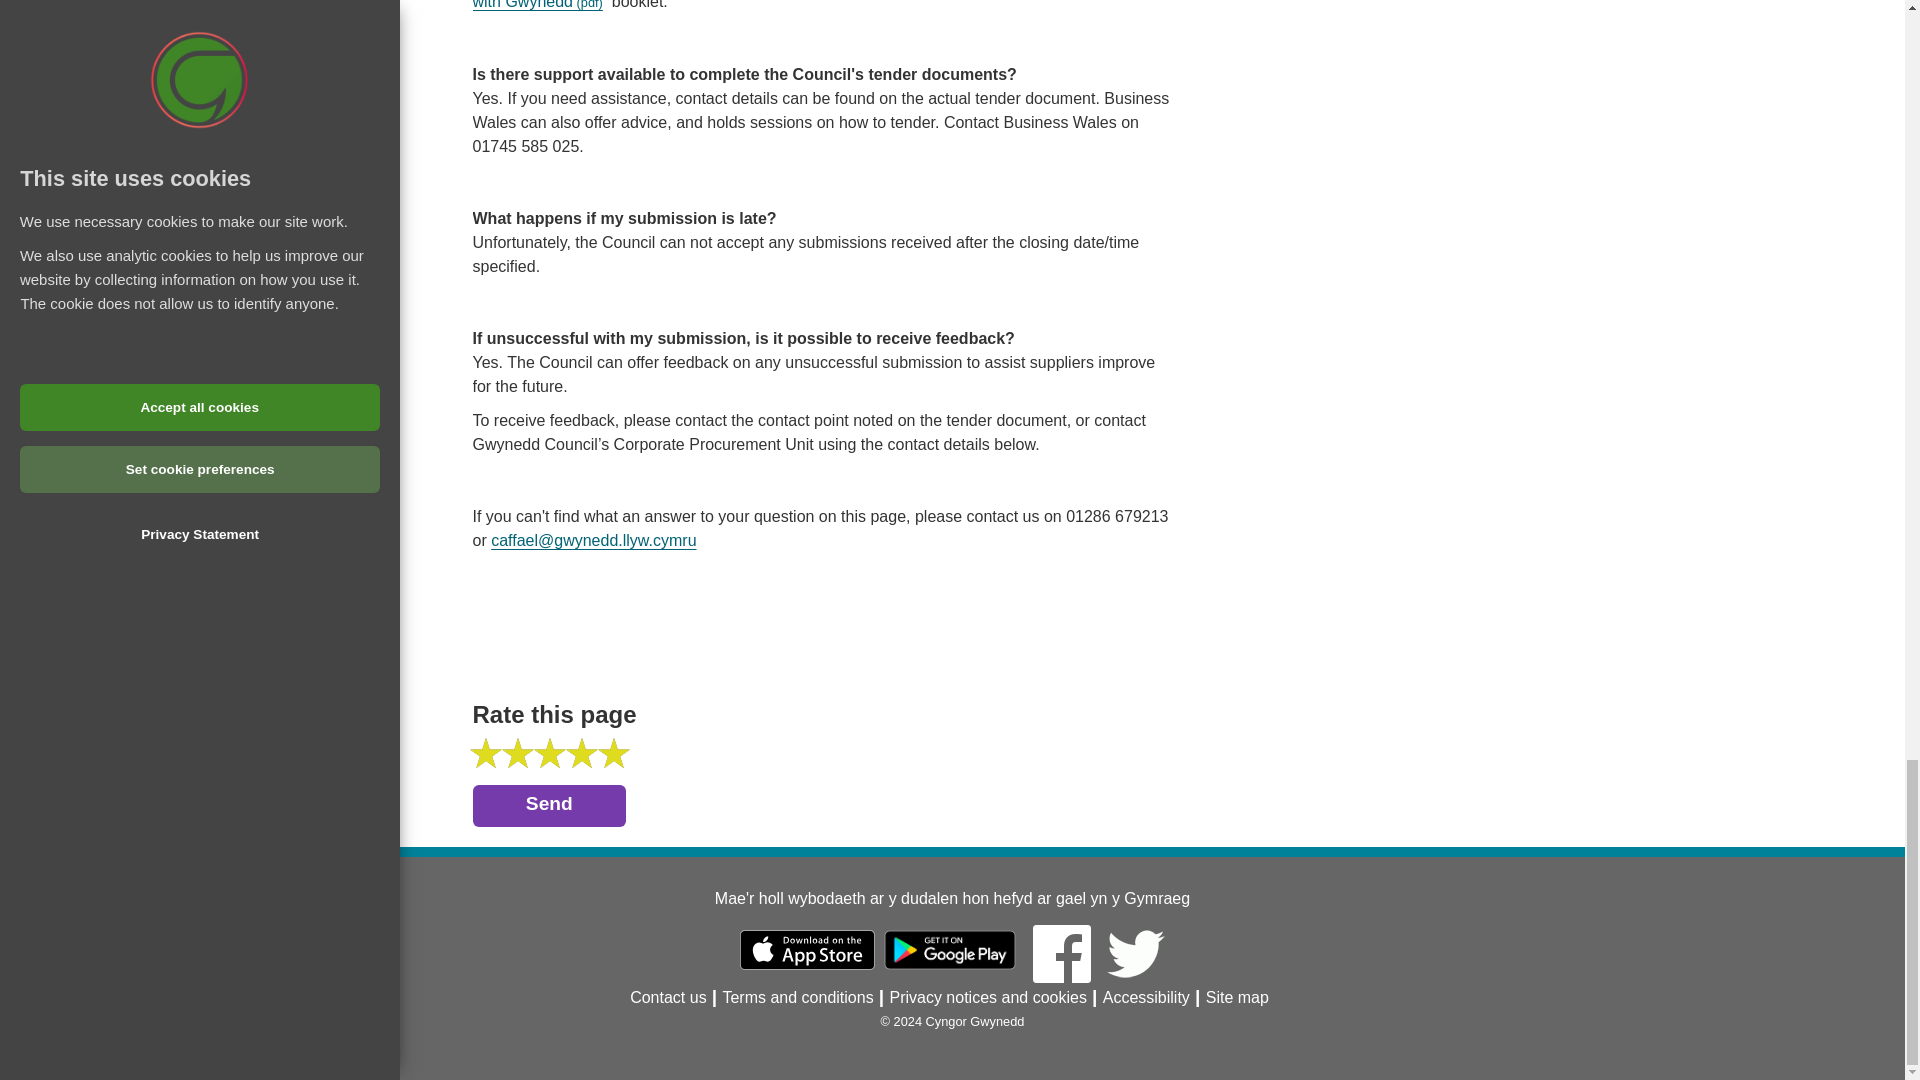 This screenshot has height=1080, width=1920. What do you see at coordinates (486, 752) in the screenshot?
I see `star rating` at bounding box center [486, 752].